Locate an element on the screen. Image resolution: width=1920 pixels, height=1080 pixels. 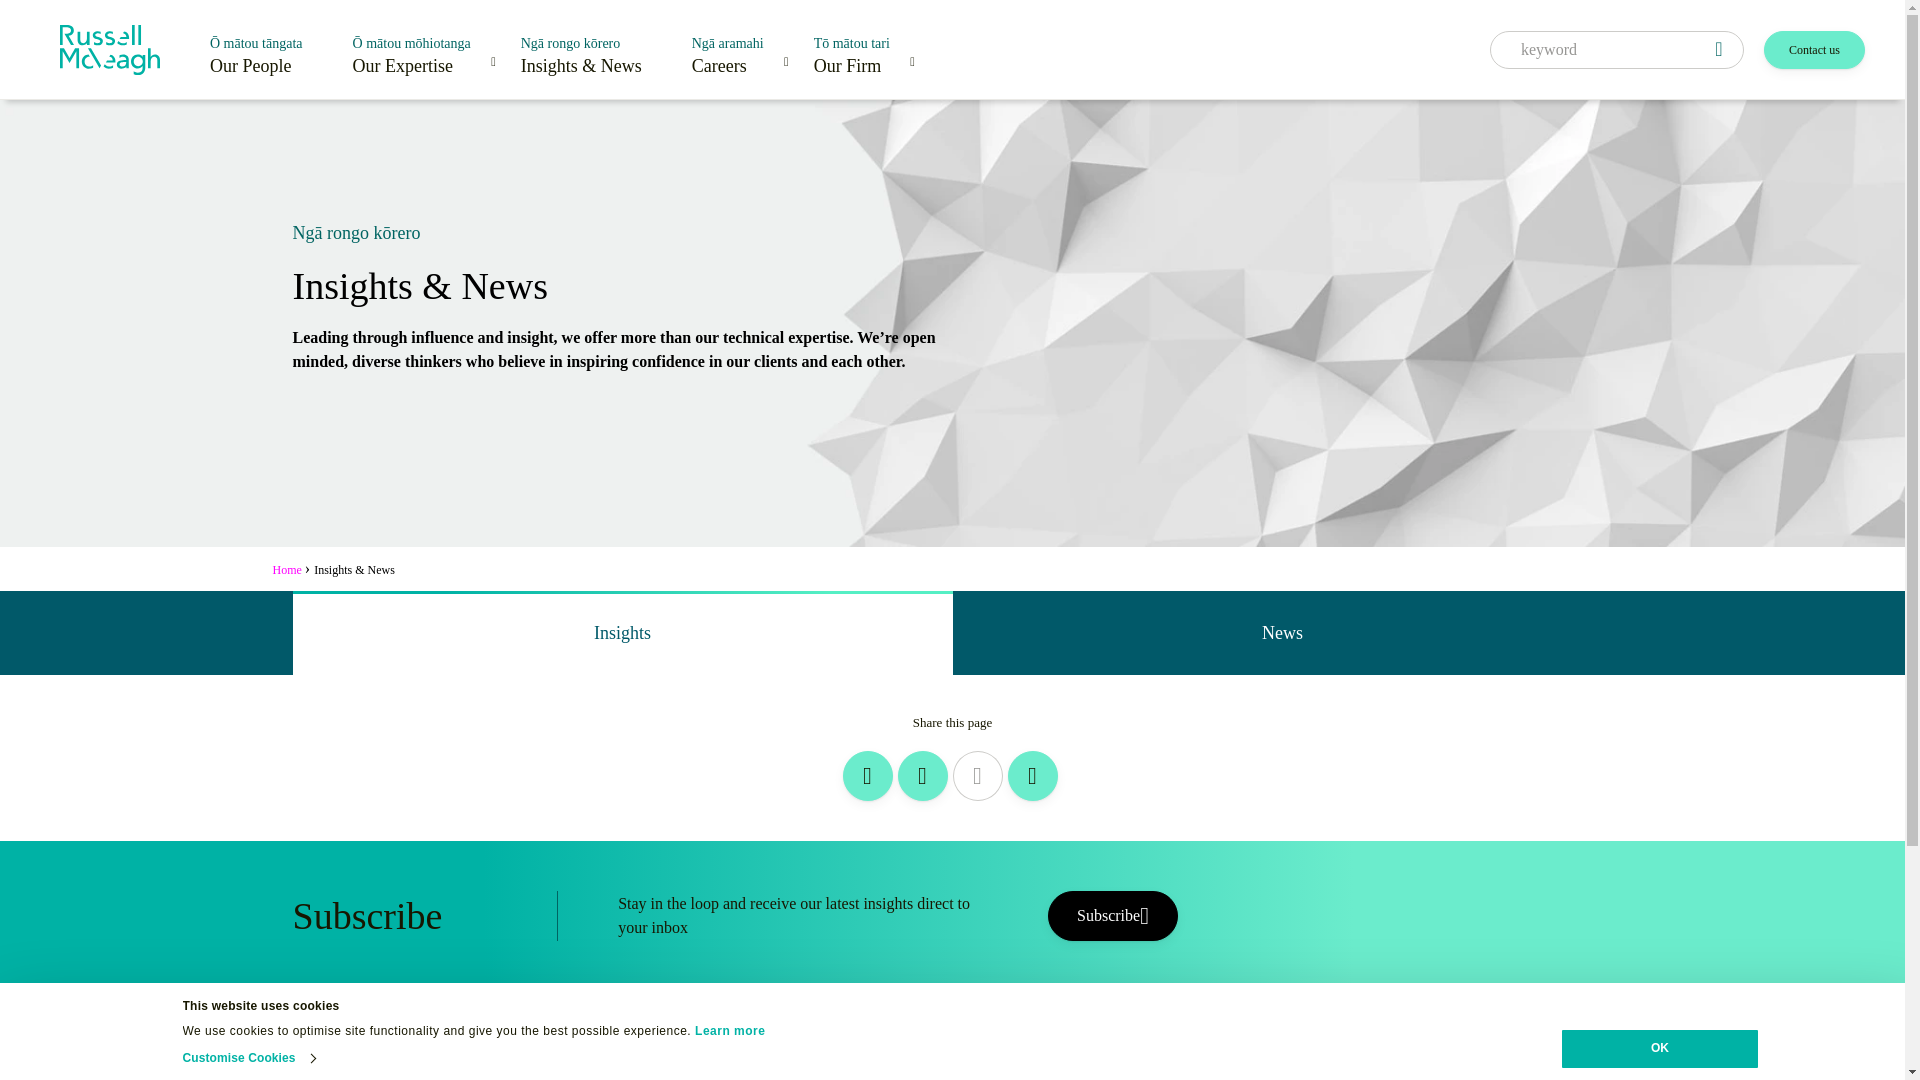
Send to a Friend is located at coordinates (1032, 776).